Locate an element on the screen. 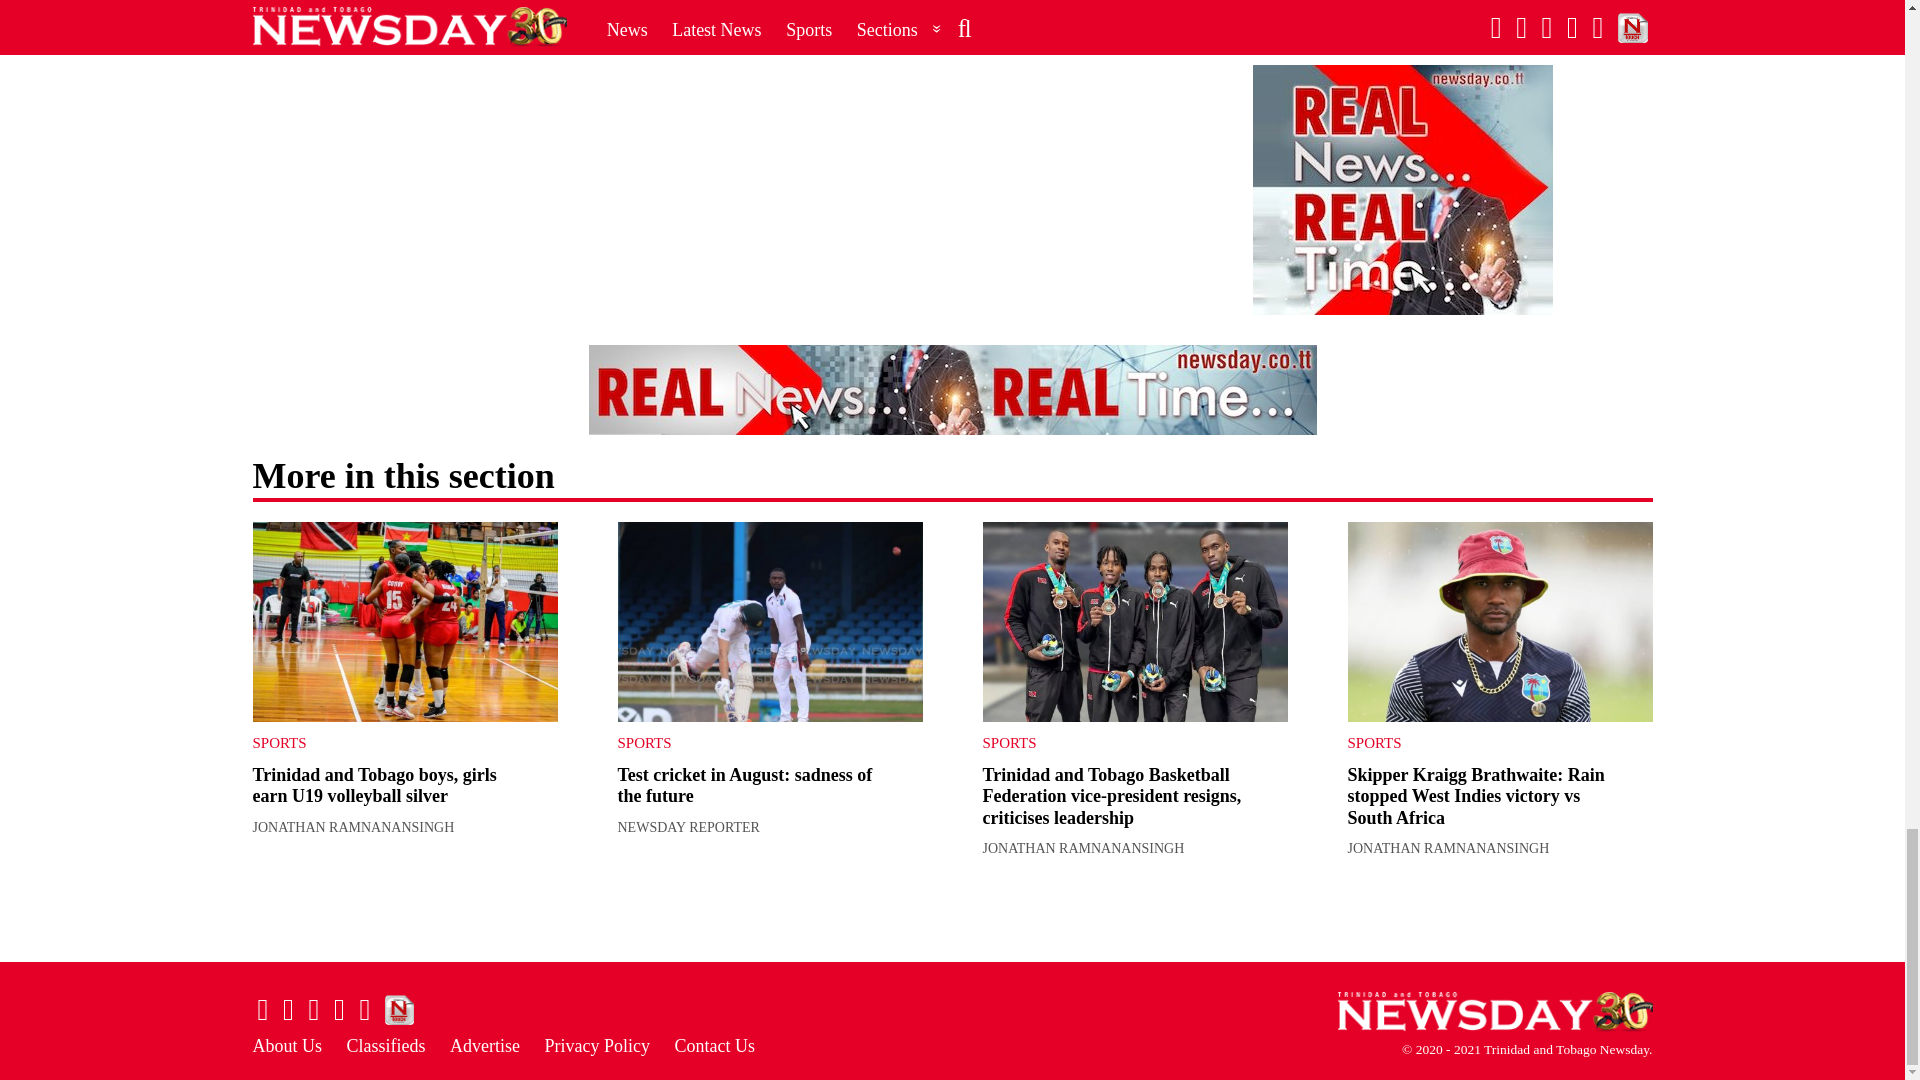 The width and height of the screenshot is (1920, 1080). Trinidad and Tobago boys, girls earn U19 volleyball silver is located at coordinates (404, 622).